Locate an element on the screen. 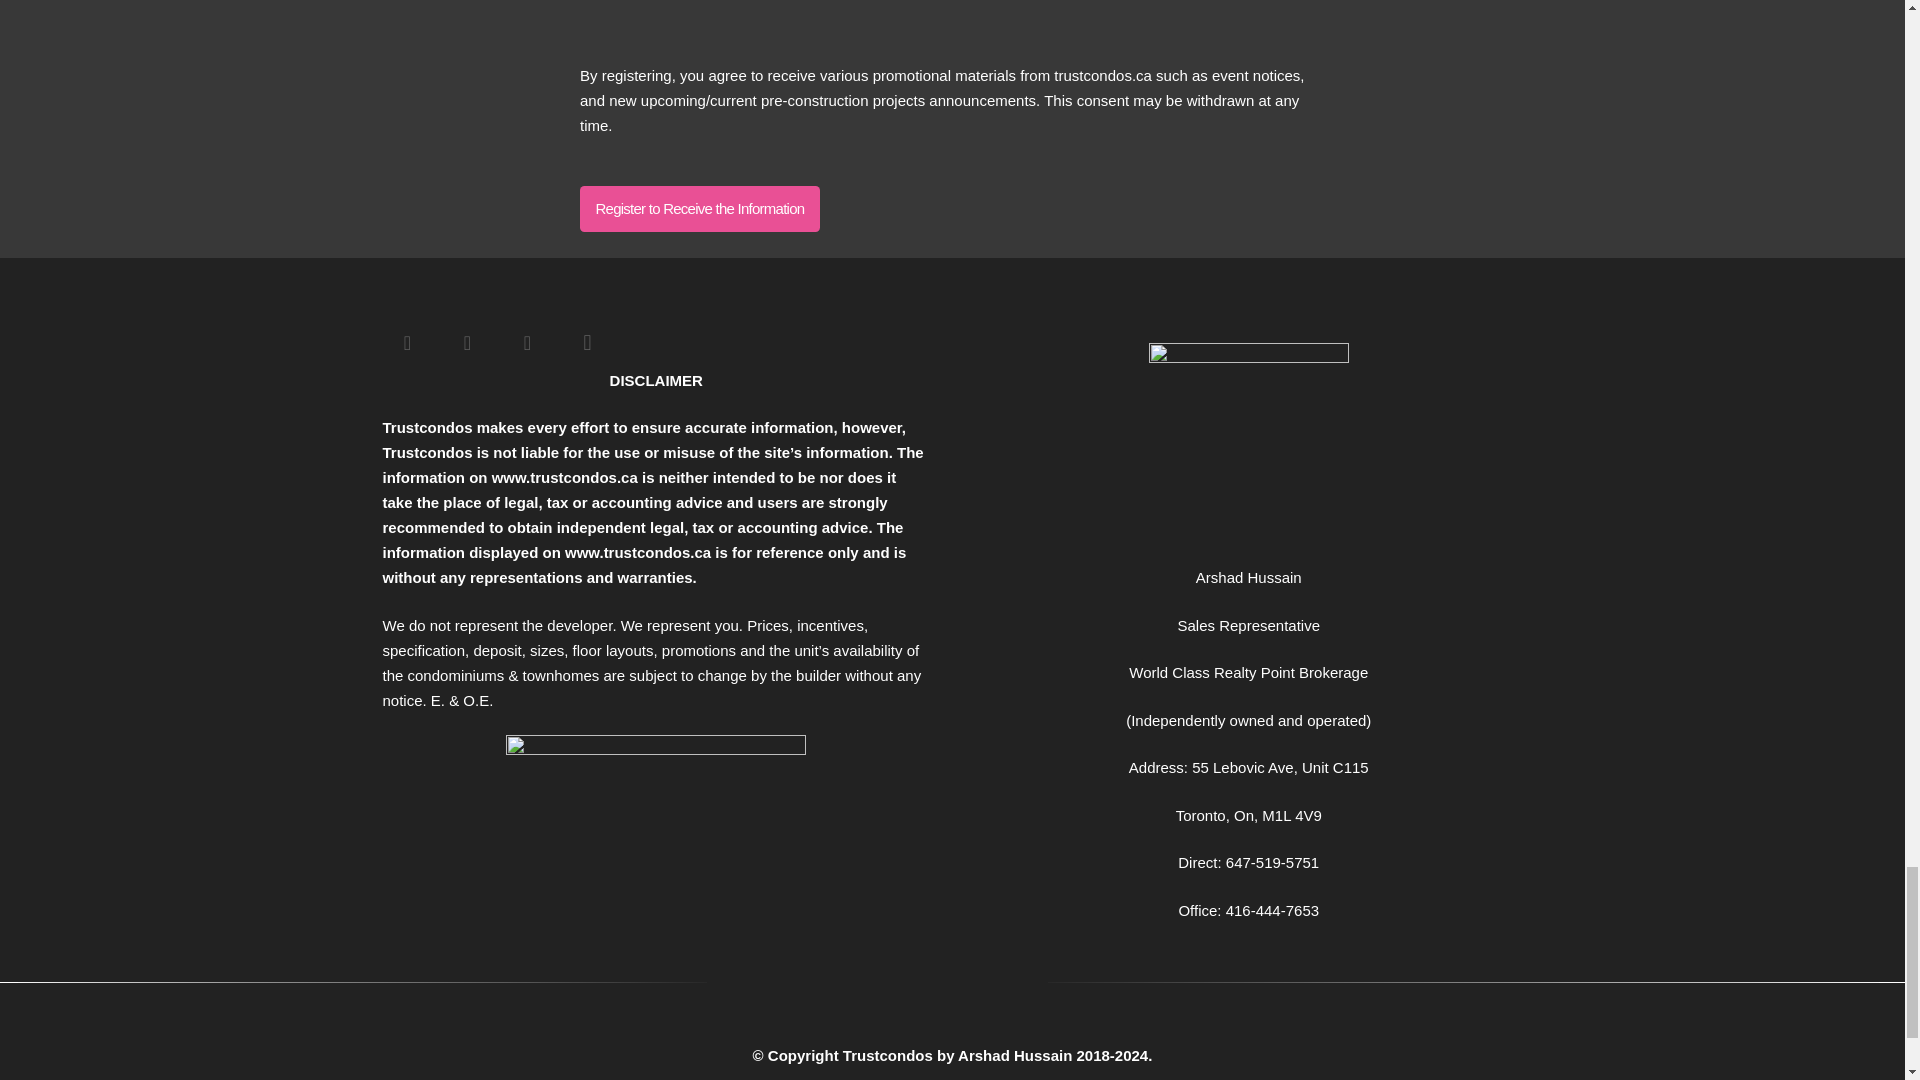  Instagram is located at coordinates (587, 342).